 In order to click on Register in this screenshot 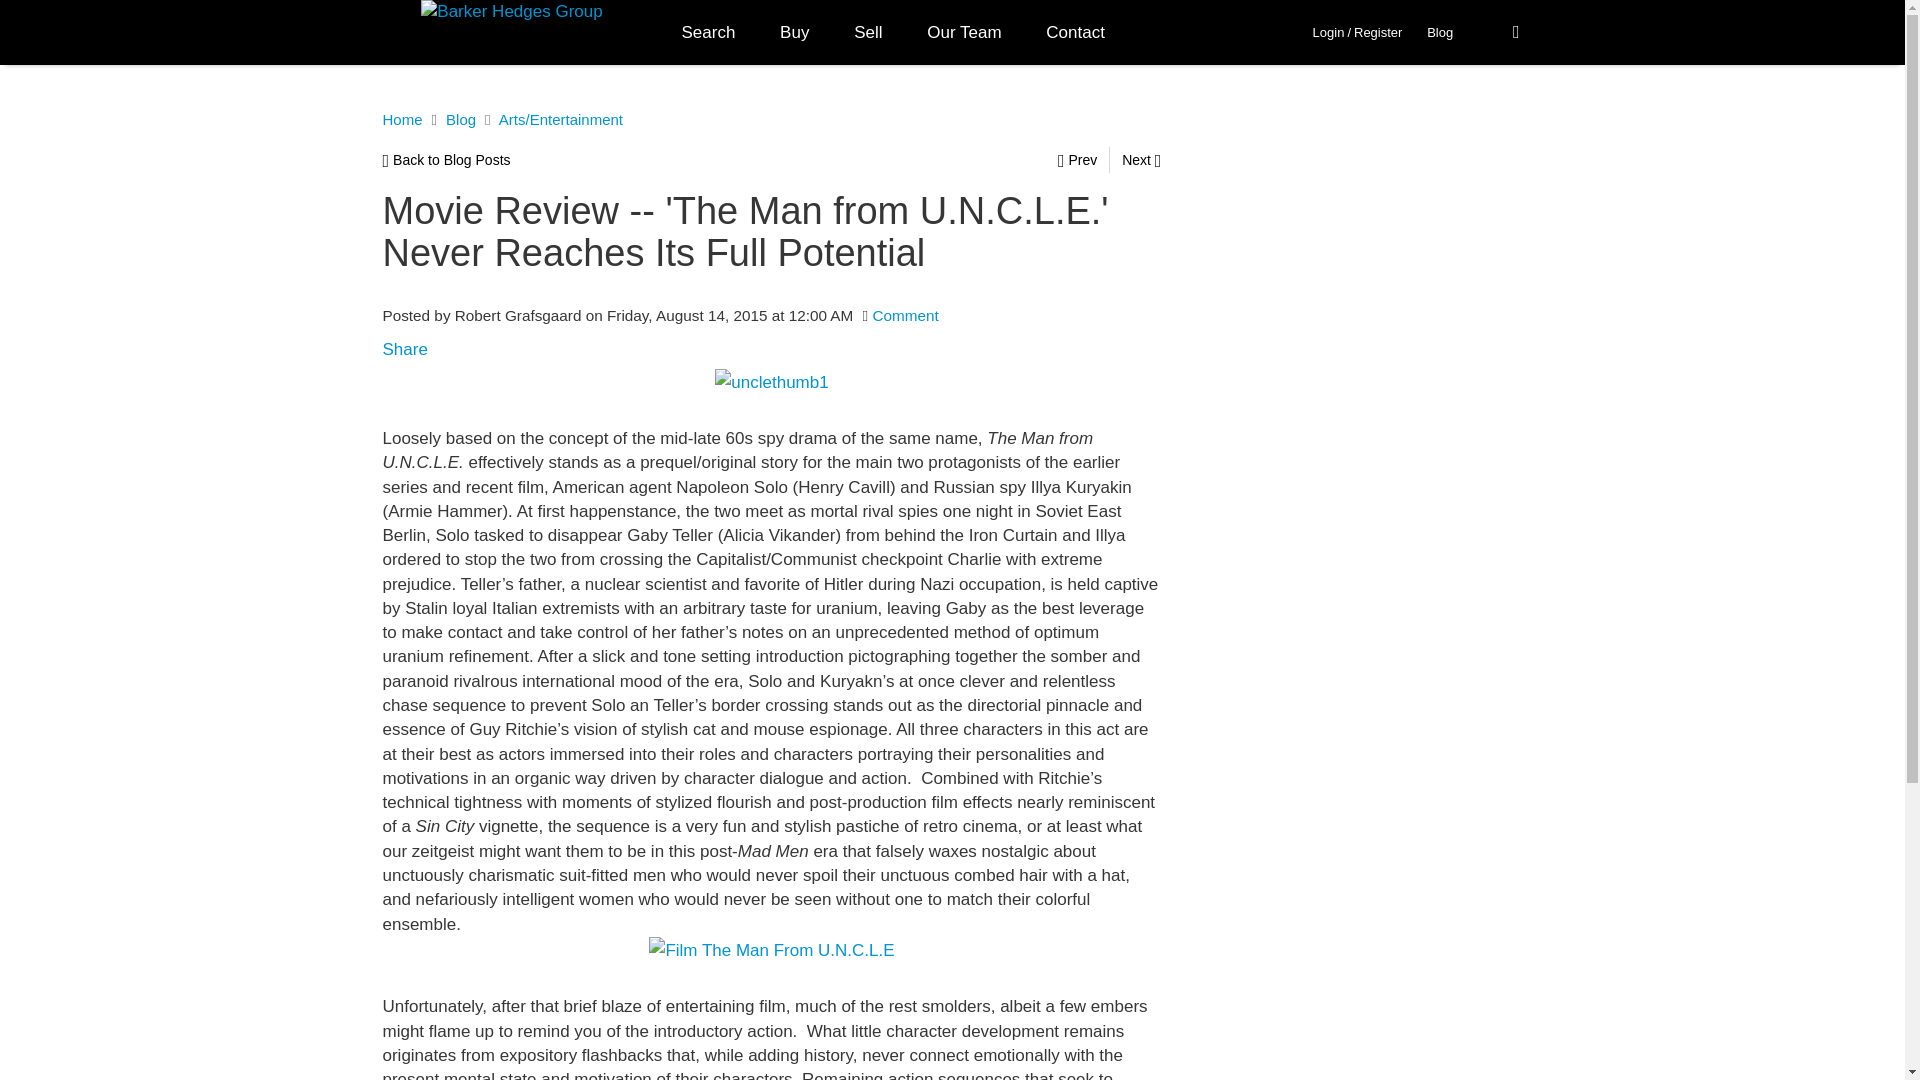, I will do `click(1377, 32)`.